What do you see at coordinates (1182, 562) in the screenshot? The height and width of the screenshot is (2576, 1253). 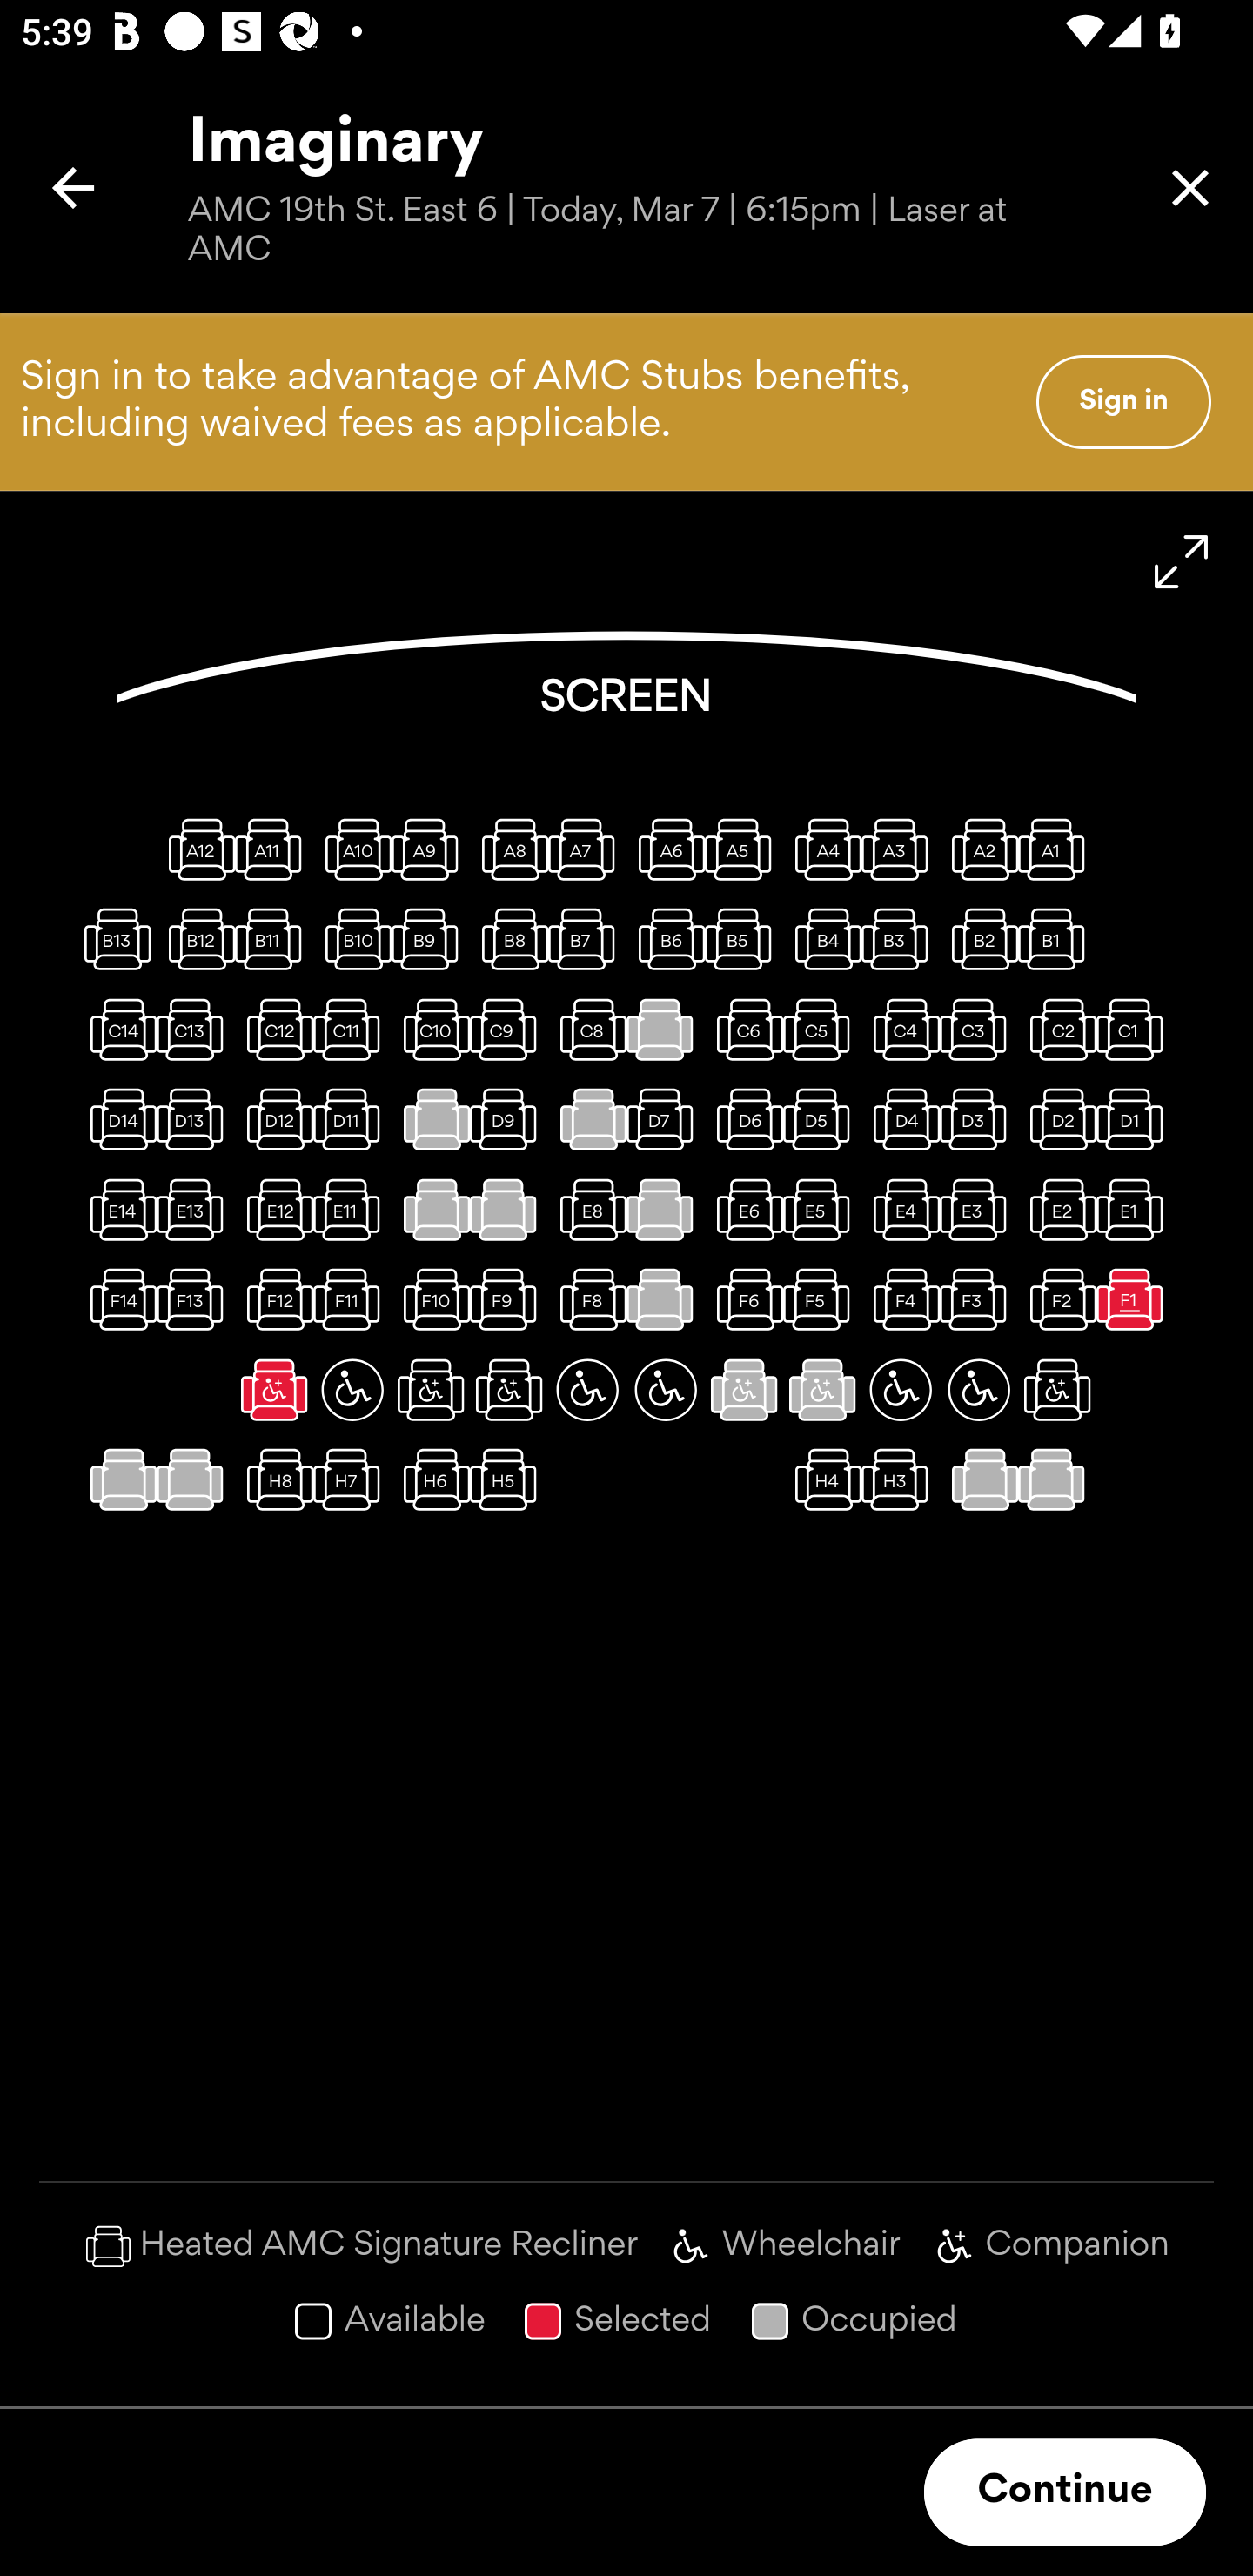 I see `Zoom` at bounding box center [1182, 562].